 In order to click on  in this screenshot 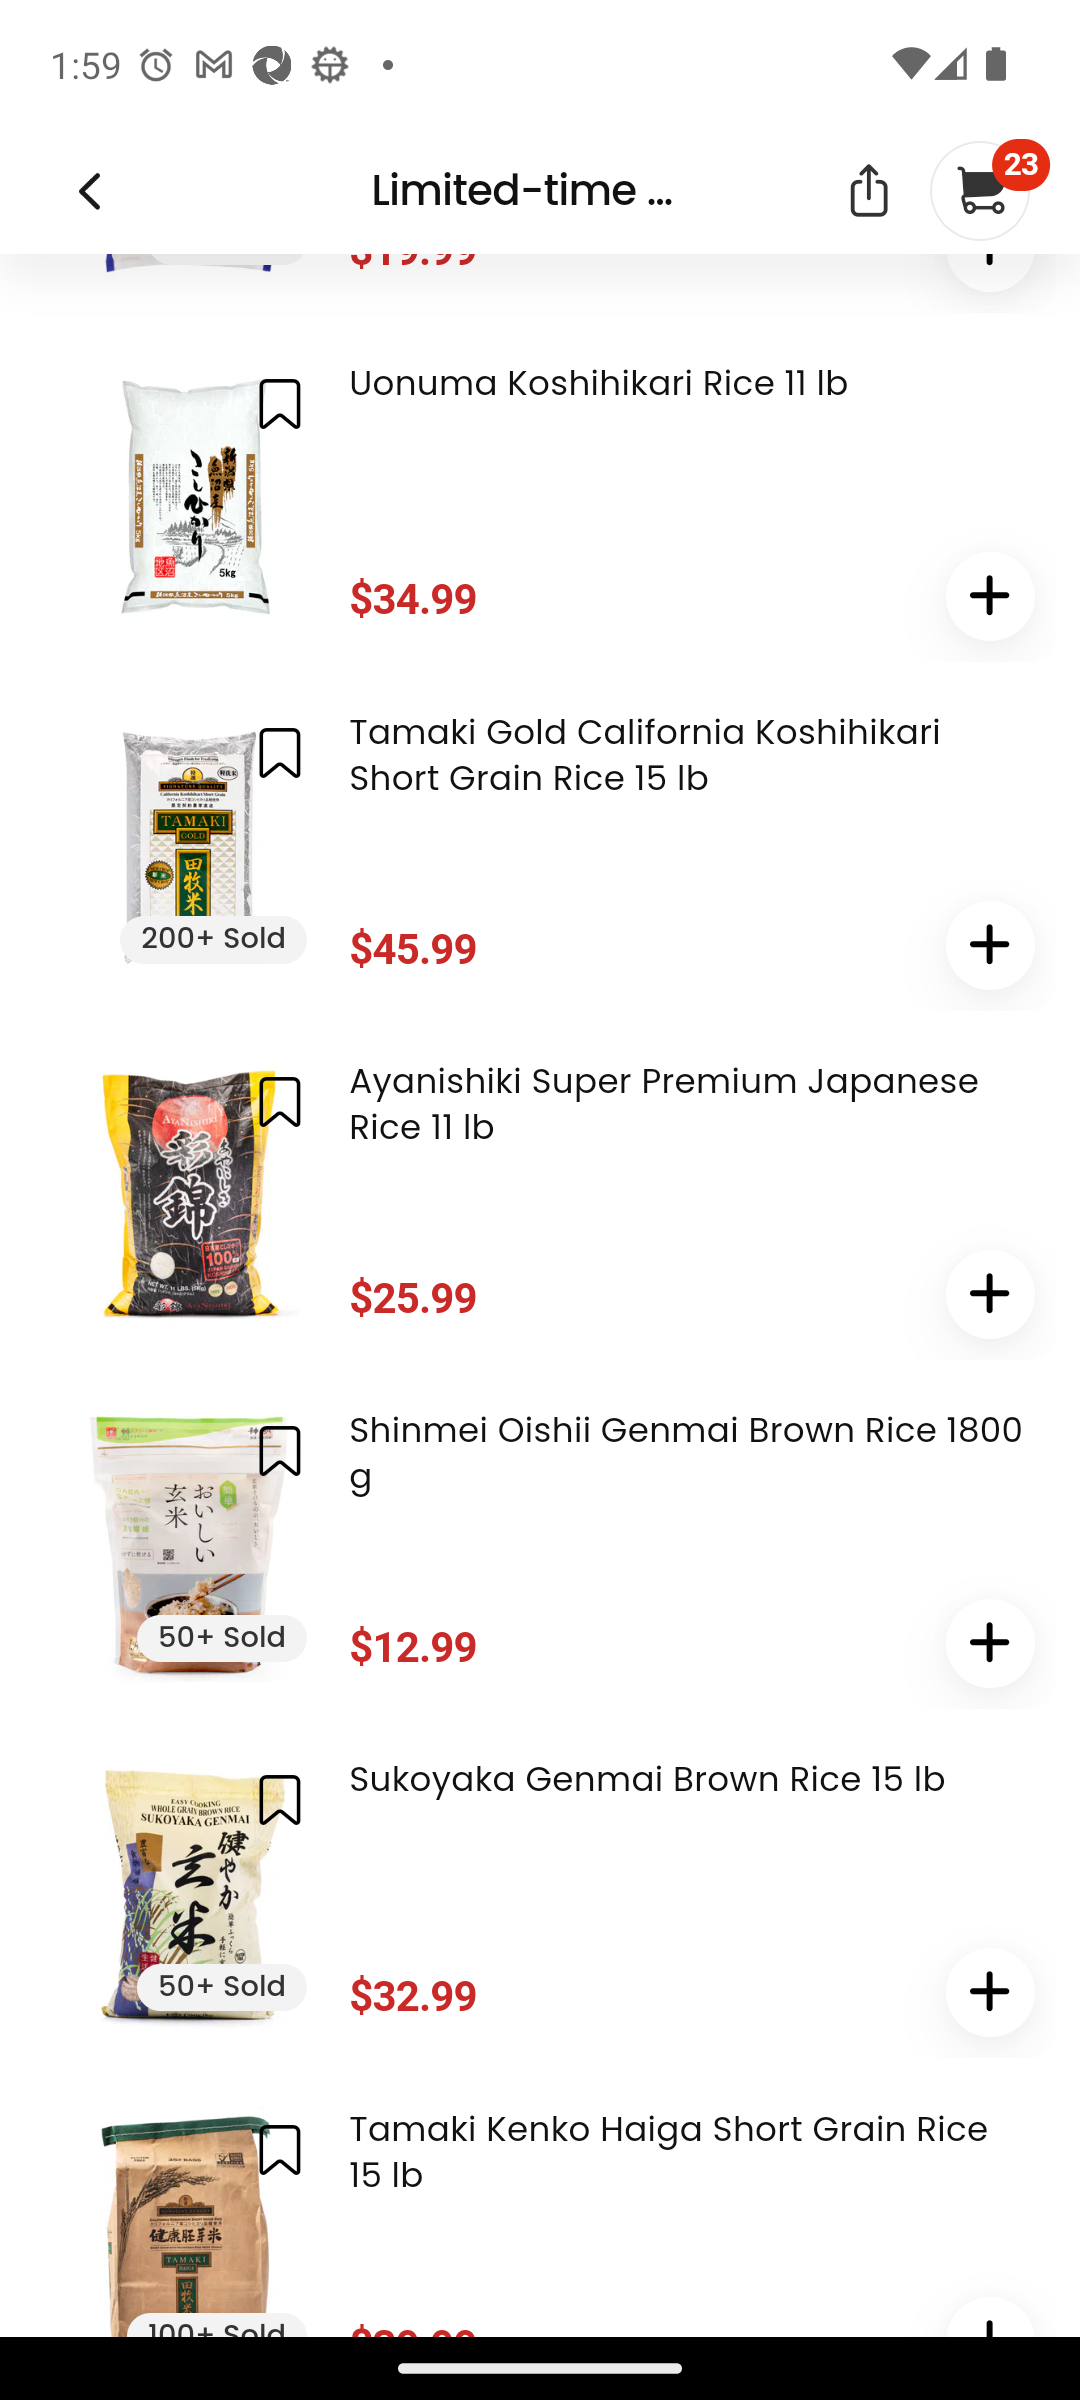, I will do `click(280, 1801)`.